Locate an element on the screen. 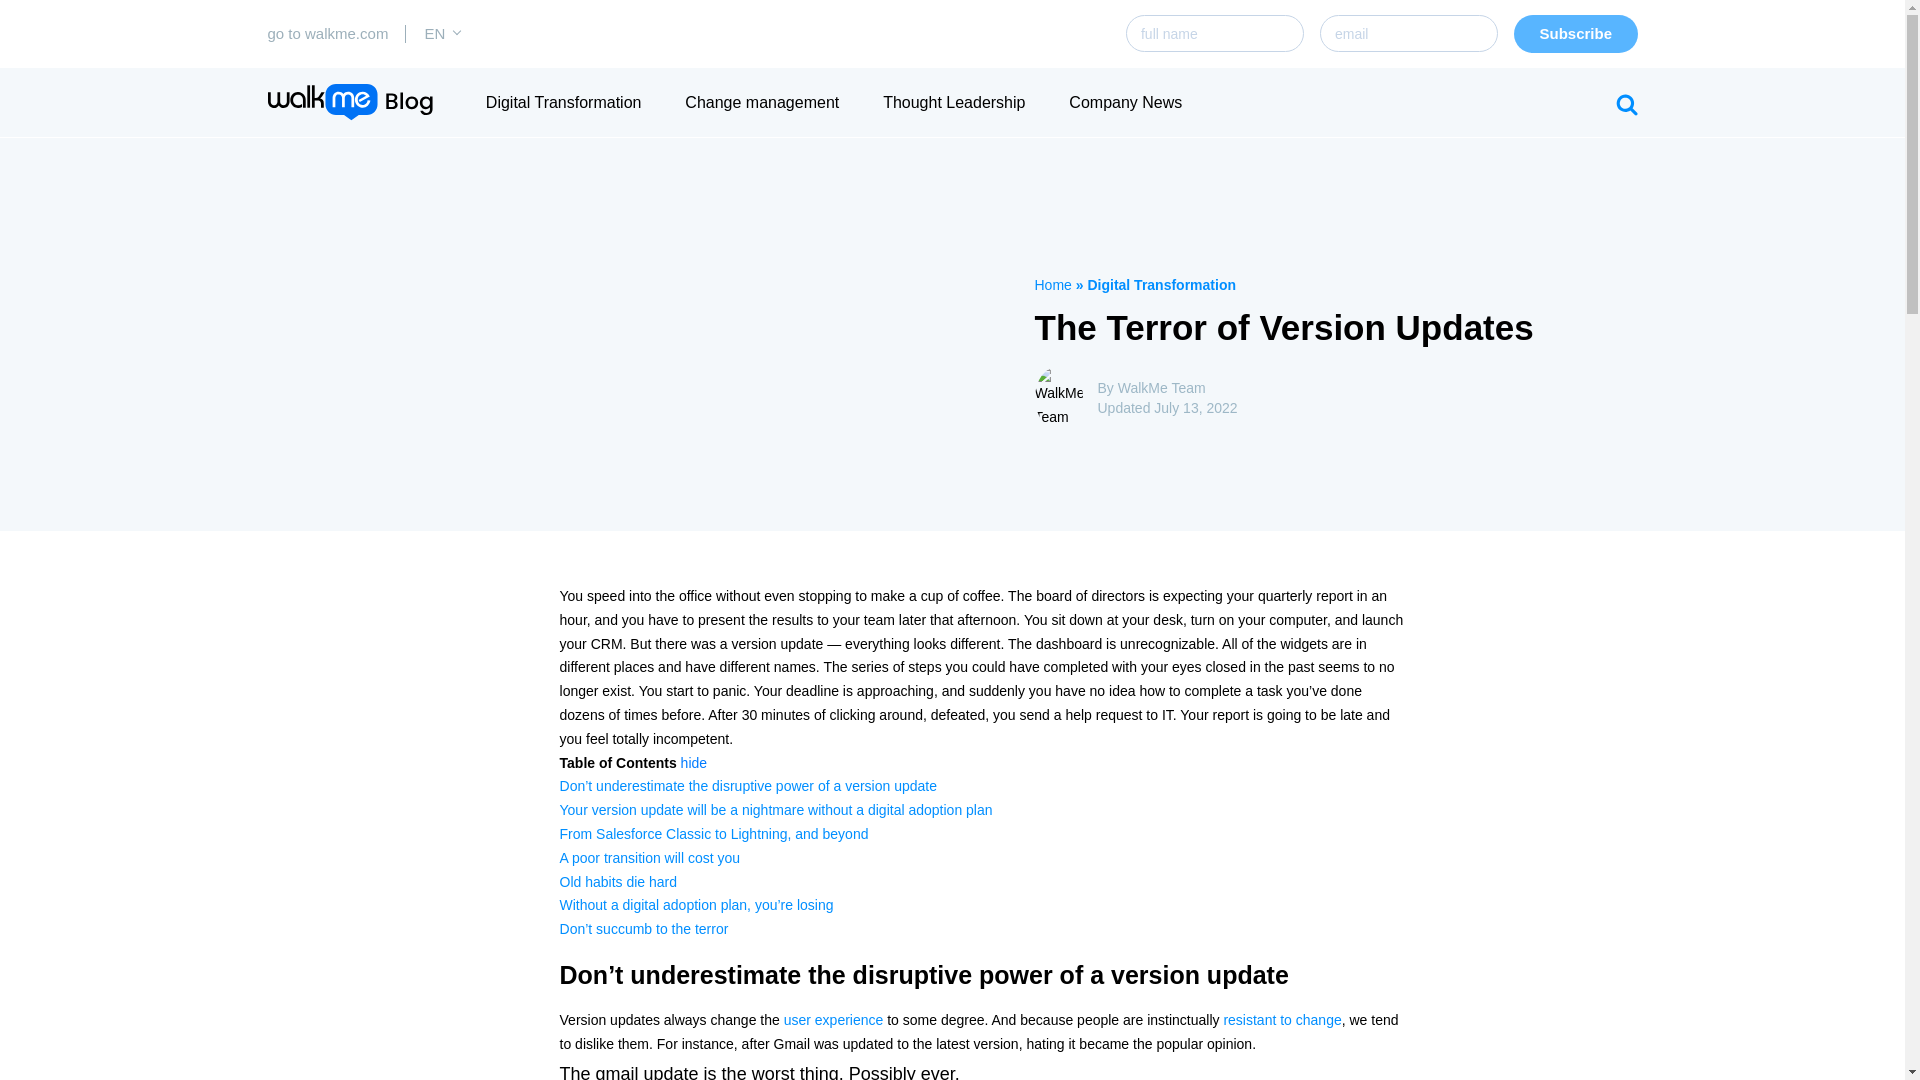 This screenshot has width=1920, height=1080. Digital Transformation is located at coordinates (1161, 284).